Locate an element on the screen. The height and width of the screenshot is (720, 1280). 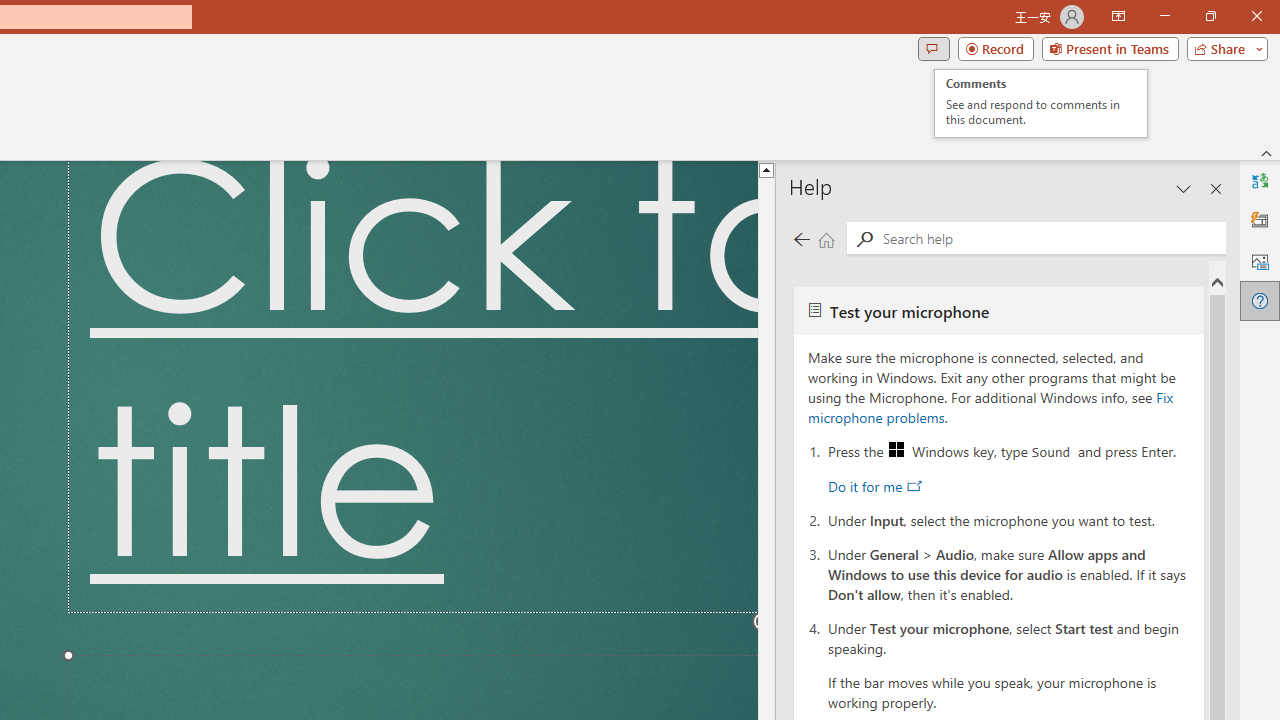
Title TextBox is located at coordinates (412, 386).